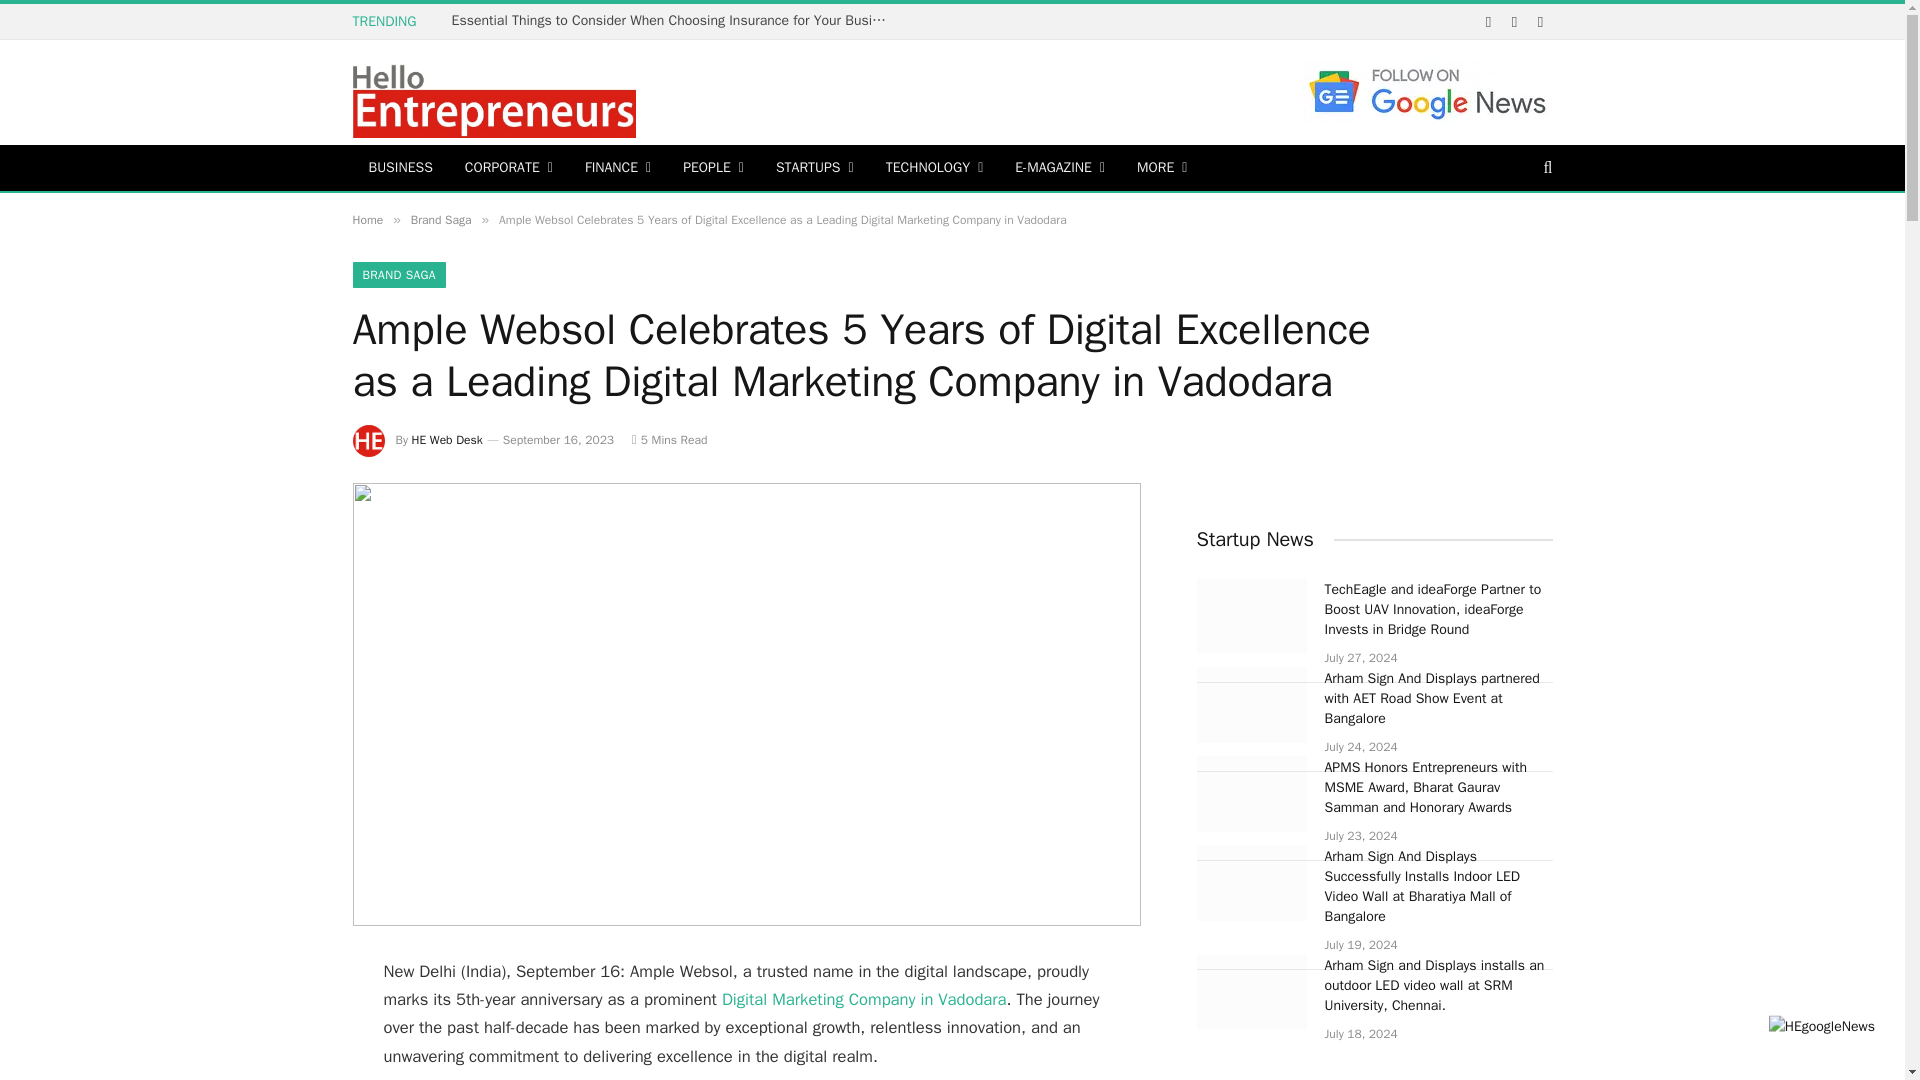  Describe the element at coordinates (508, 168) in the screenshot. I see `CORPORATE` at that location.